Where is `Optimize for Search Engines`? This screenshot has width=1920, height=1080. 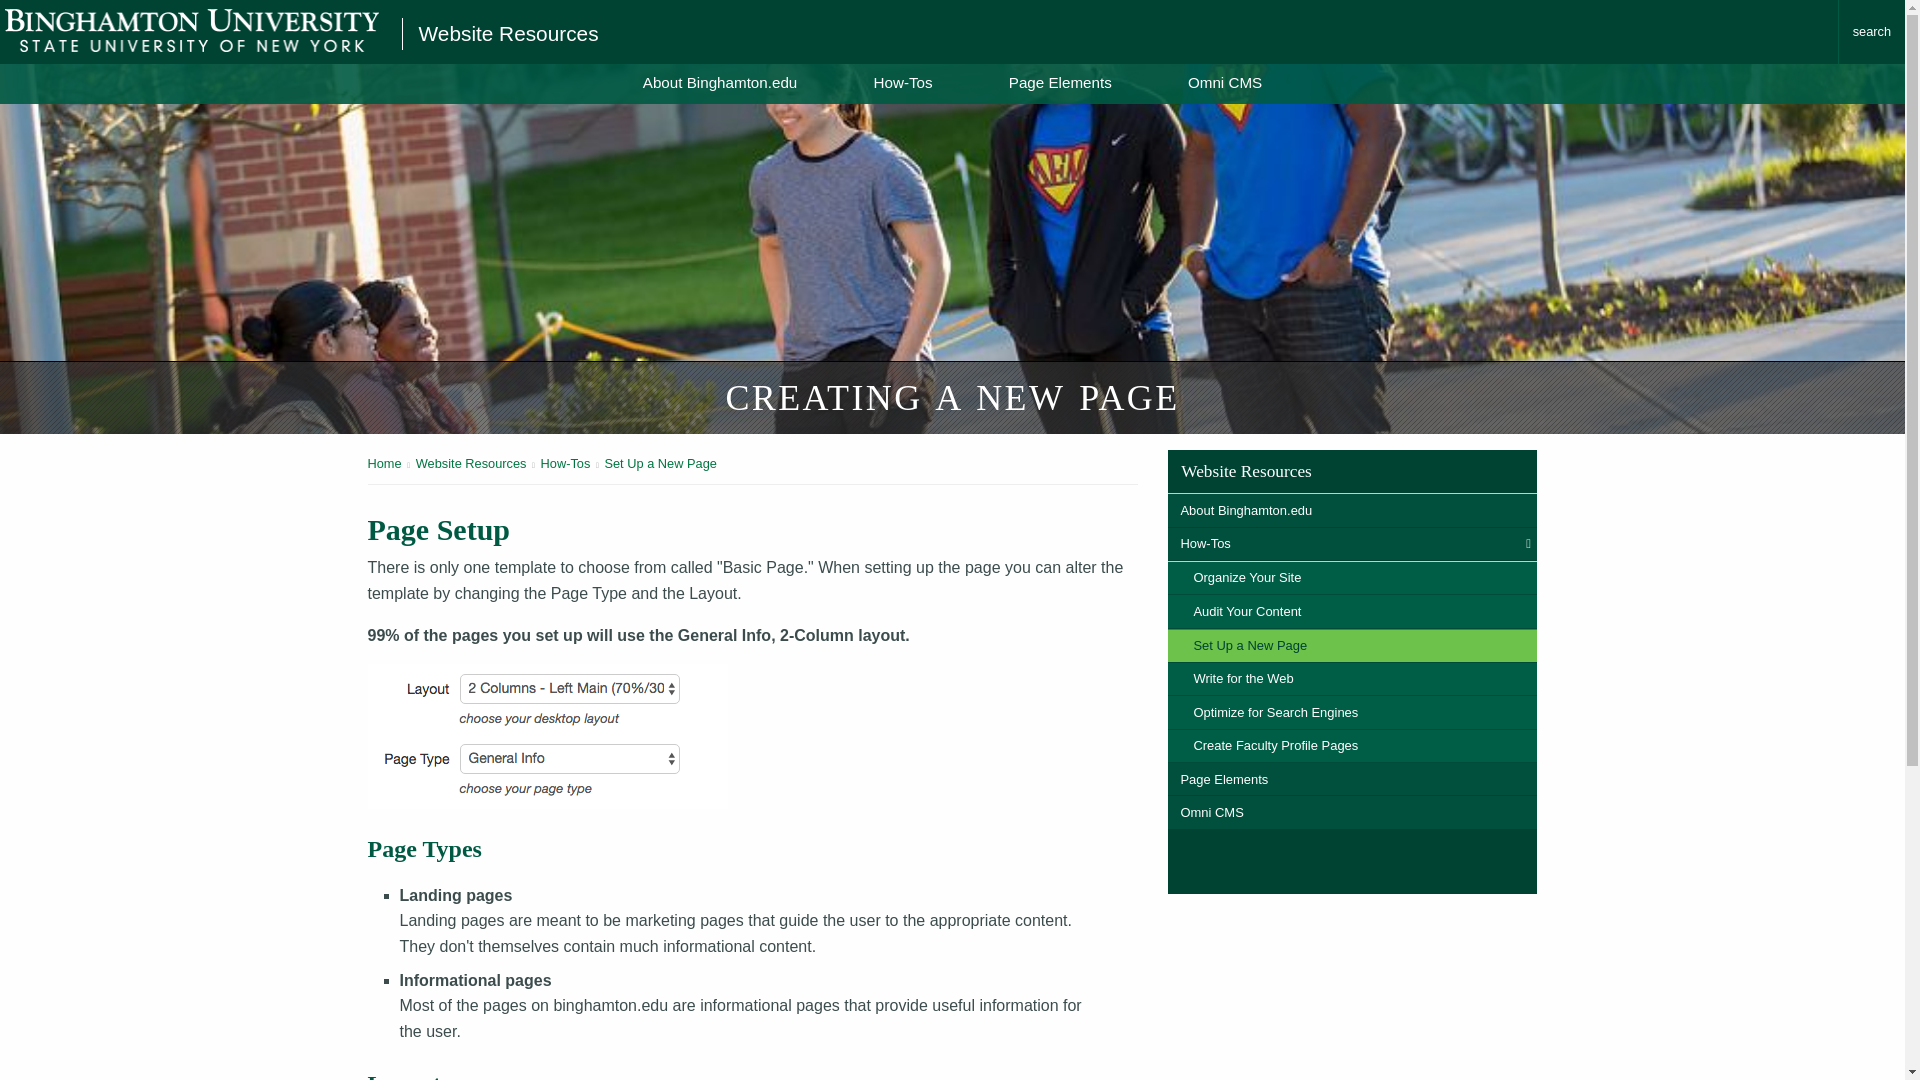
Optimize for Search Engines is located at coordinates (1352, 712).